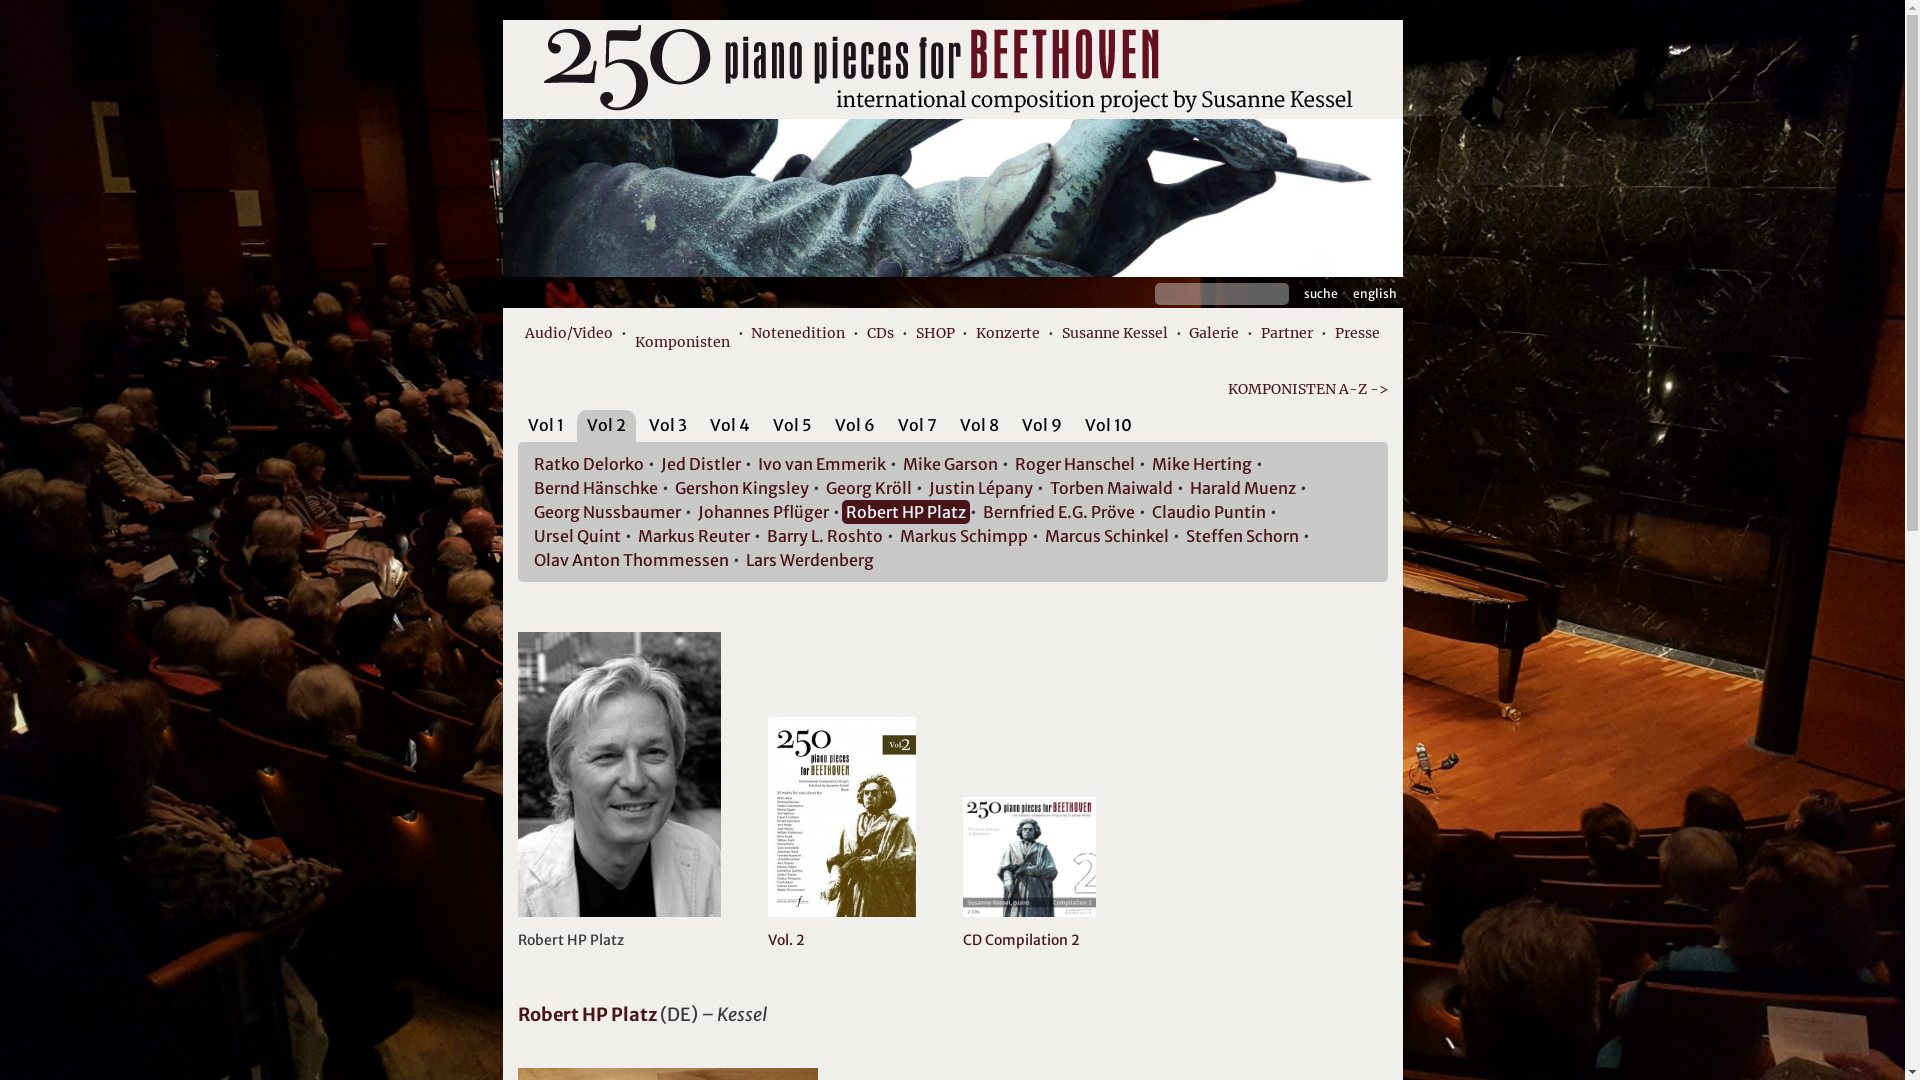 The width and height of the screenshot is (1920, 1080). I want to click on Vol. 2, so click(842, 929).